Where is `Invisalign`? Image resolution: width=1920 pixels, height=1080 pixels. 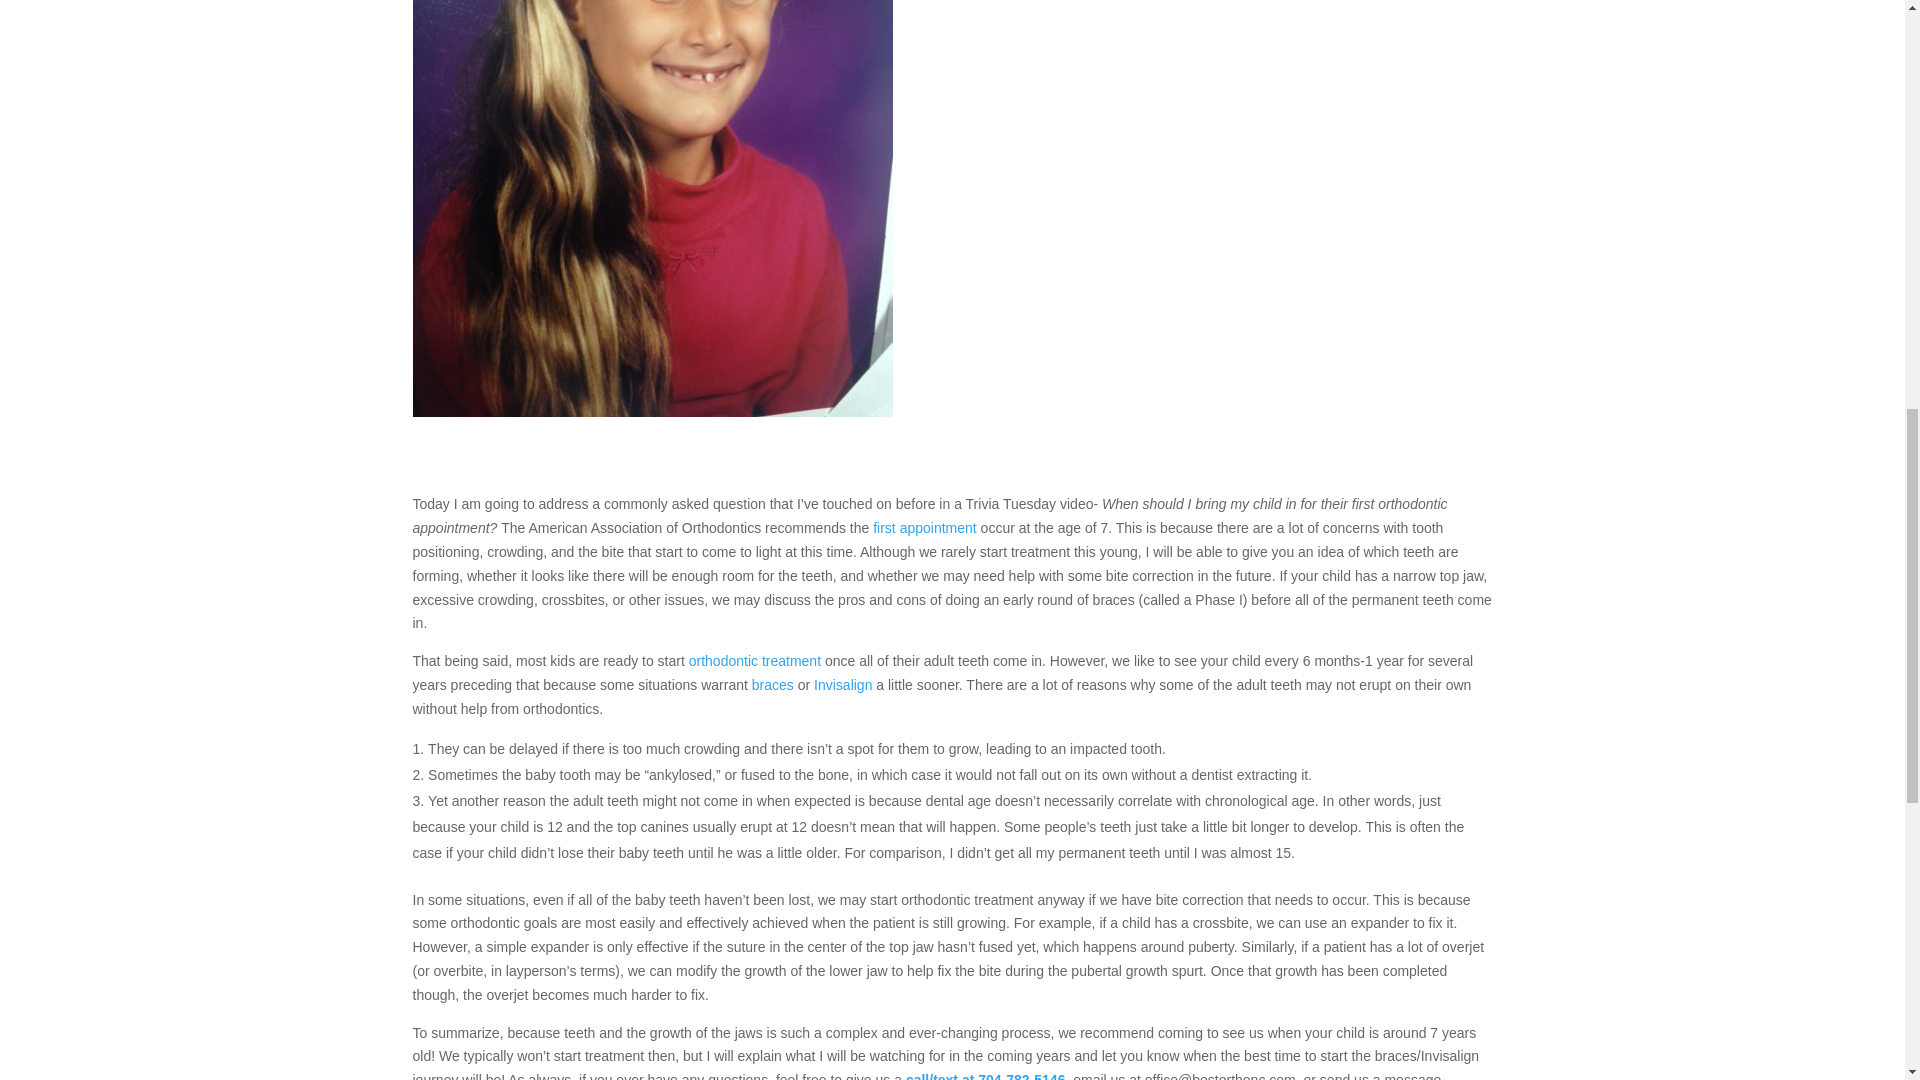
Invisalign is located at coordinates (842, 685).